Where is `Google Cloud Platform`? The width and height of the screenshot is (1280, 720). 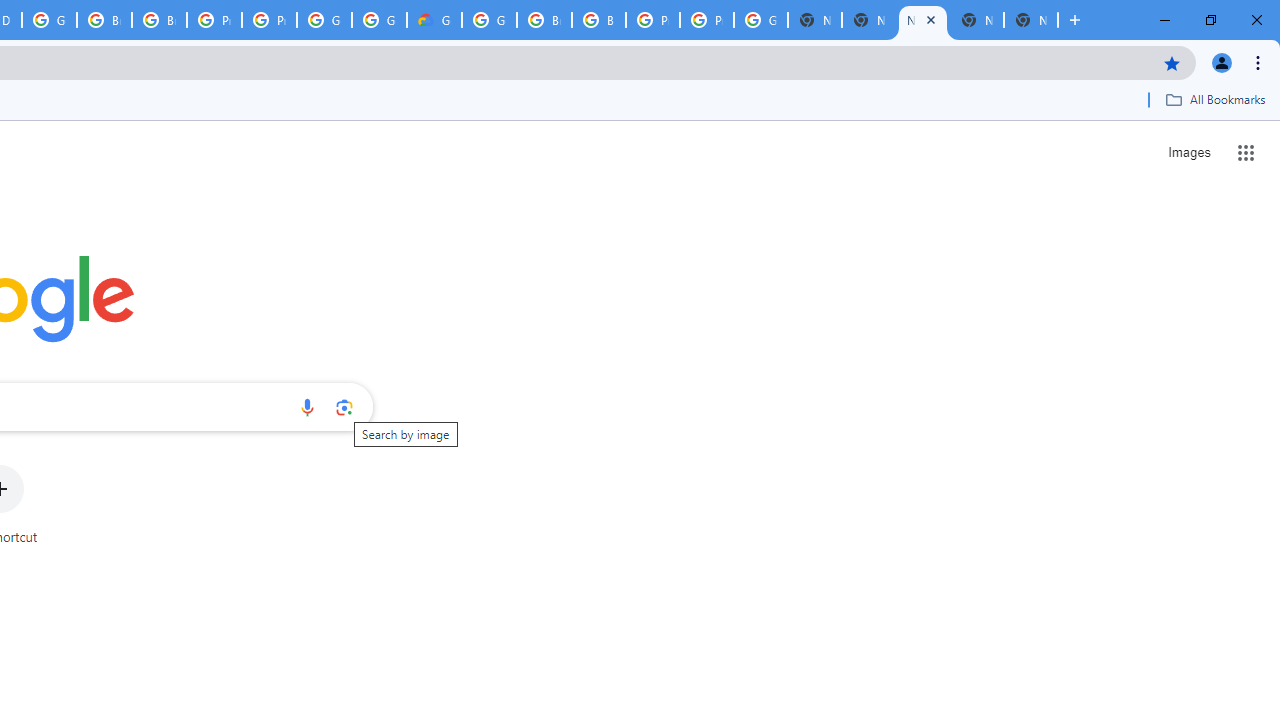
Google Cloud Platform is located at coordinates (760, 20).